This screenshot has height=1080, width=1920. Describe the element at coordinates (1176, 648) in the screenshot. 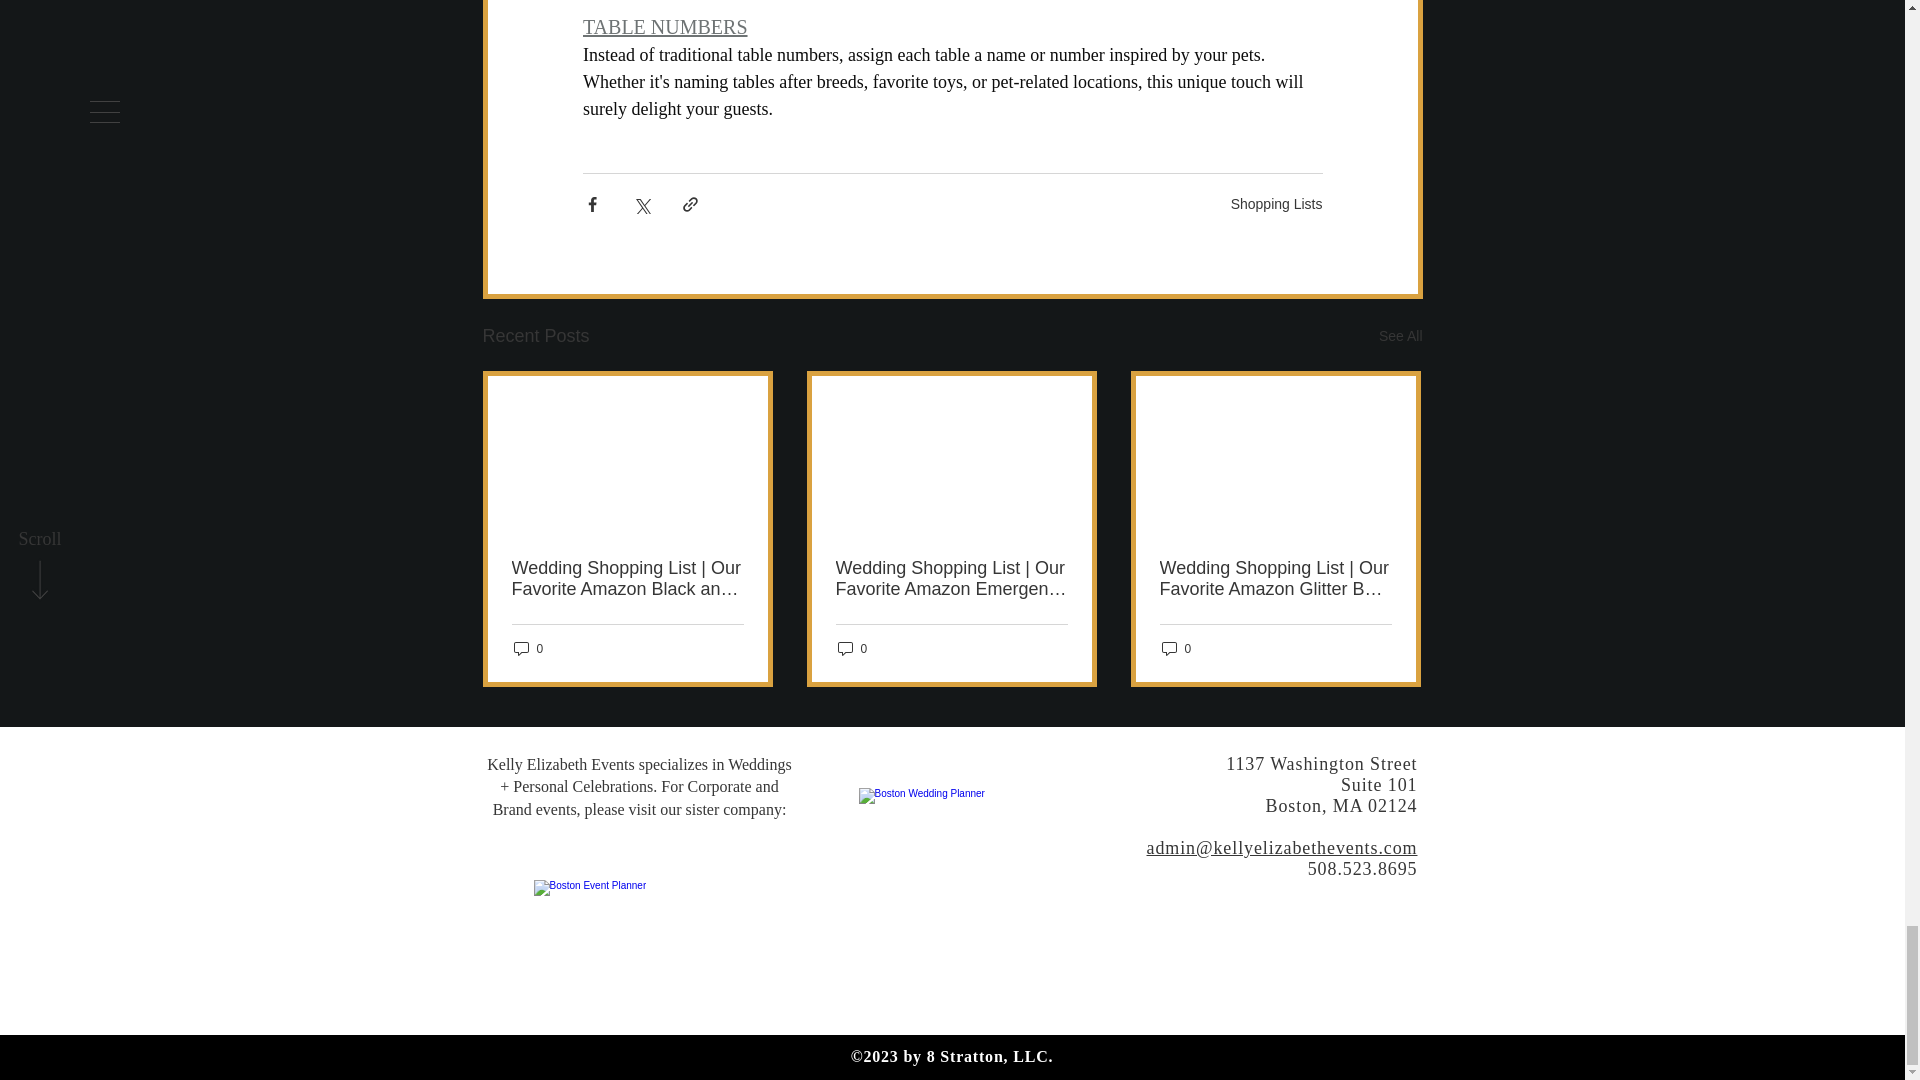

I see `0` at that location.